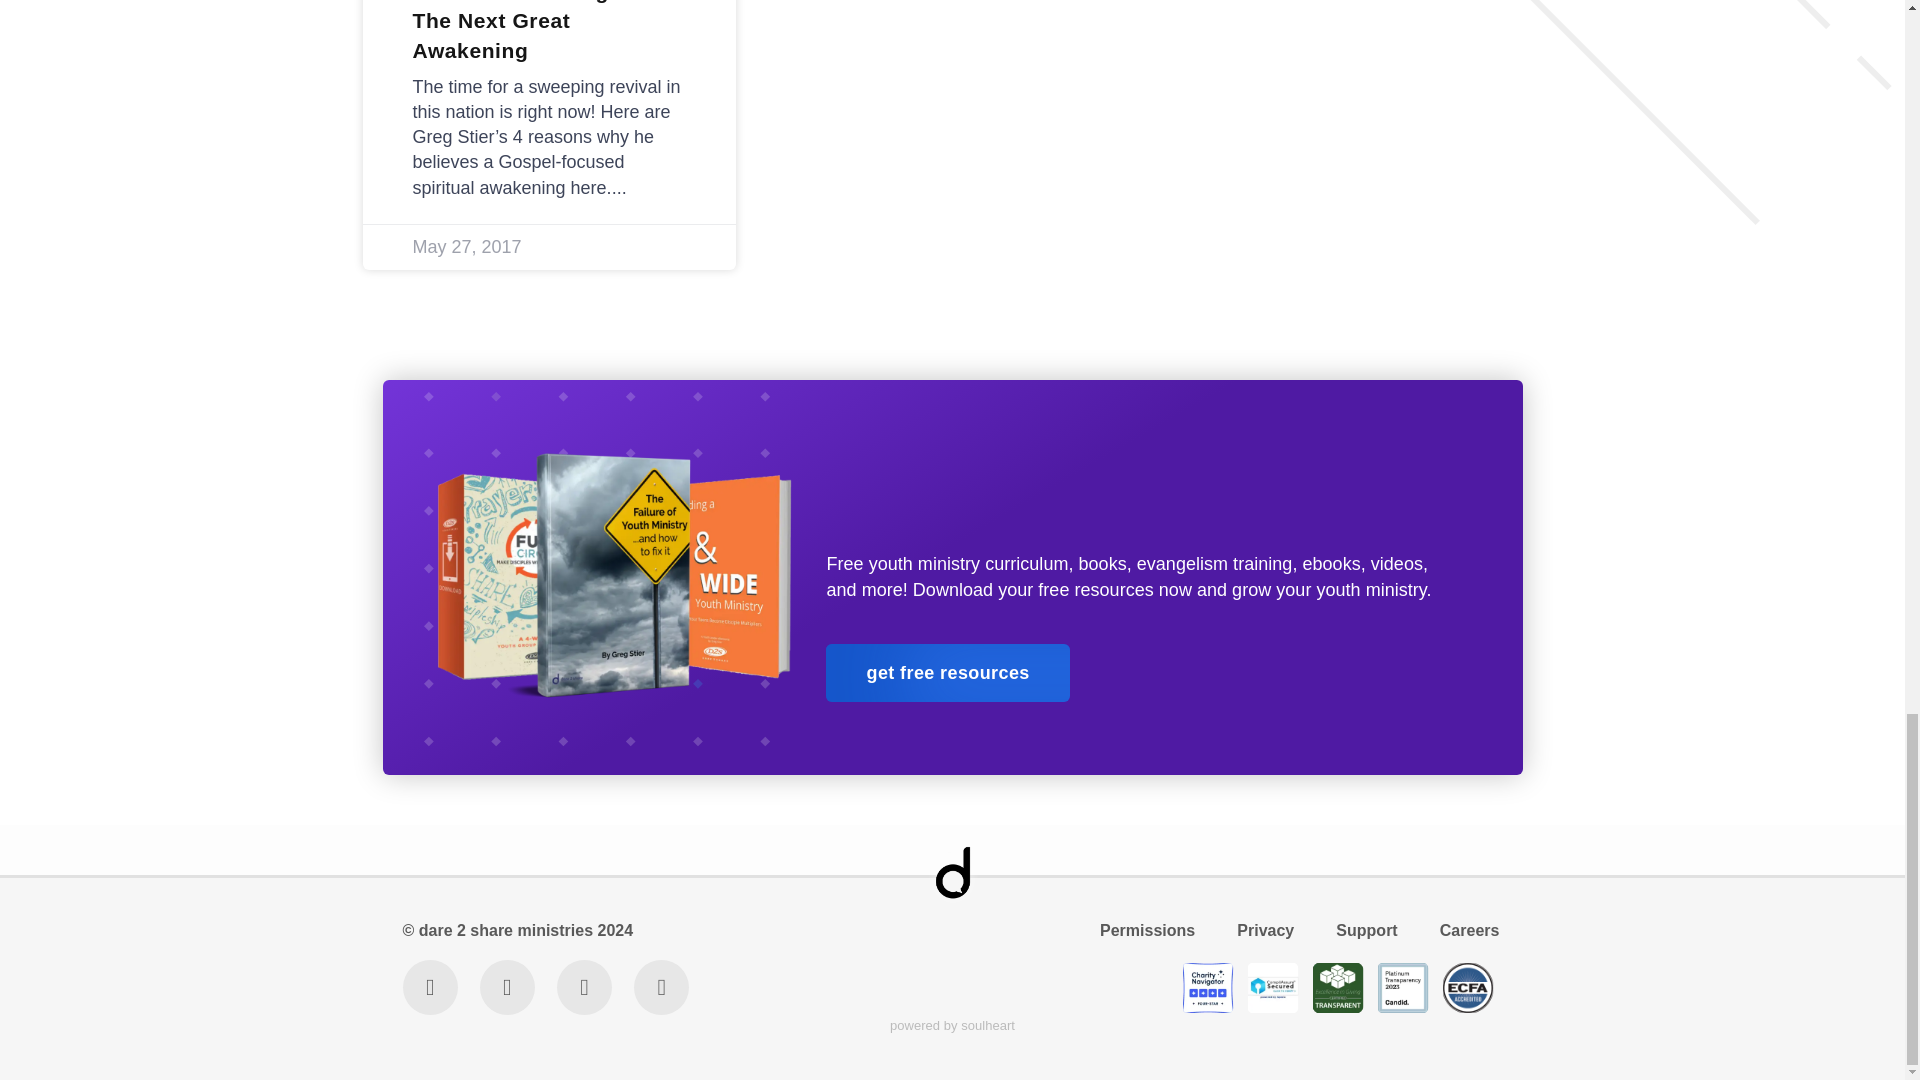 This screenshot has width=1920, height=1080. Describe the element at coordinates (661, 988) in the screenshot. I see `Youtube` at that location.